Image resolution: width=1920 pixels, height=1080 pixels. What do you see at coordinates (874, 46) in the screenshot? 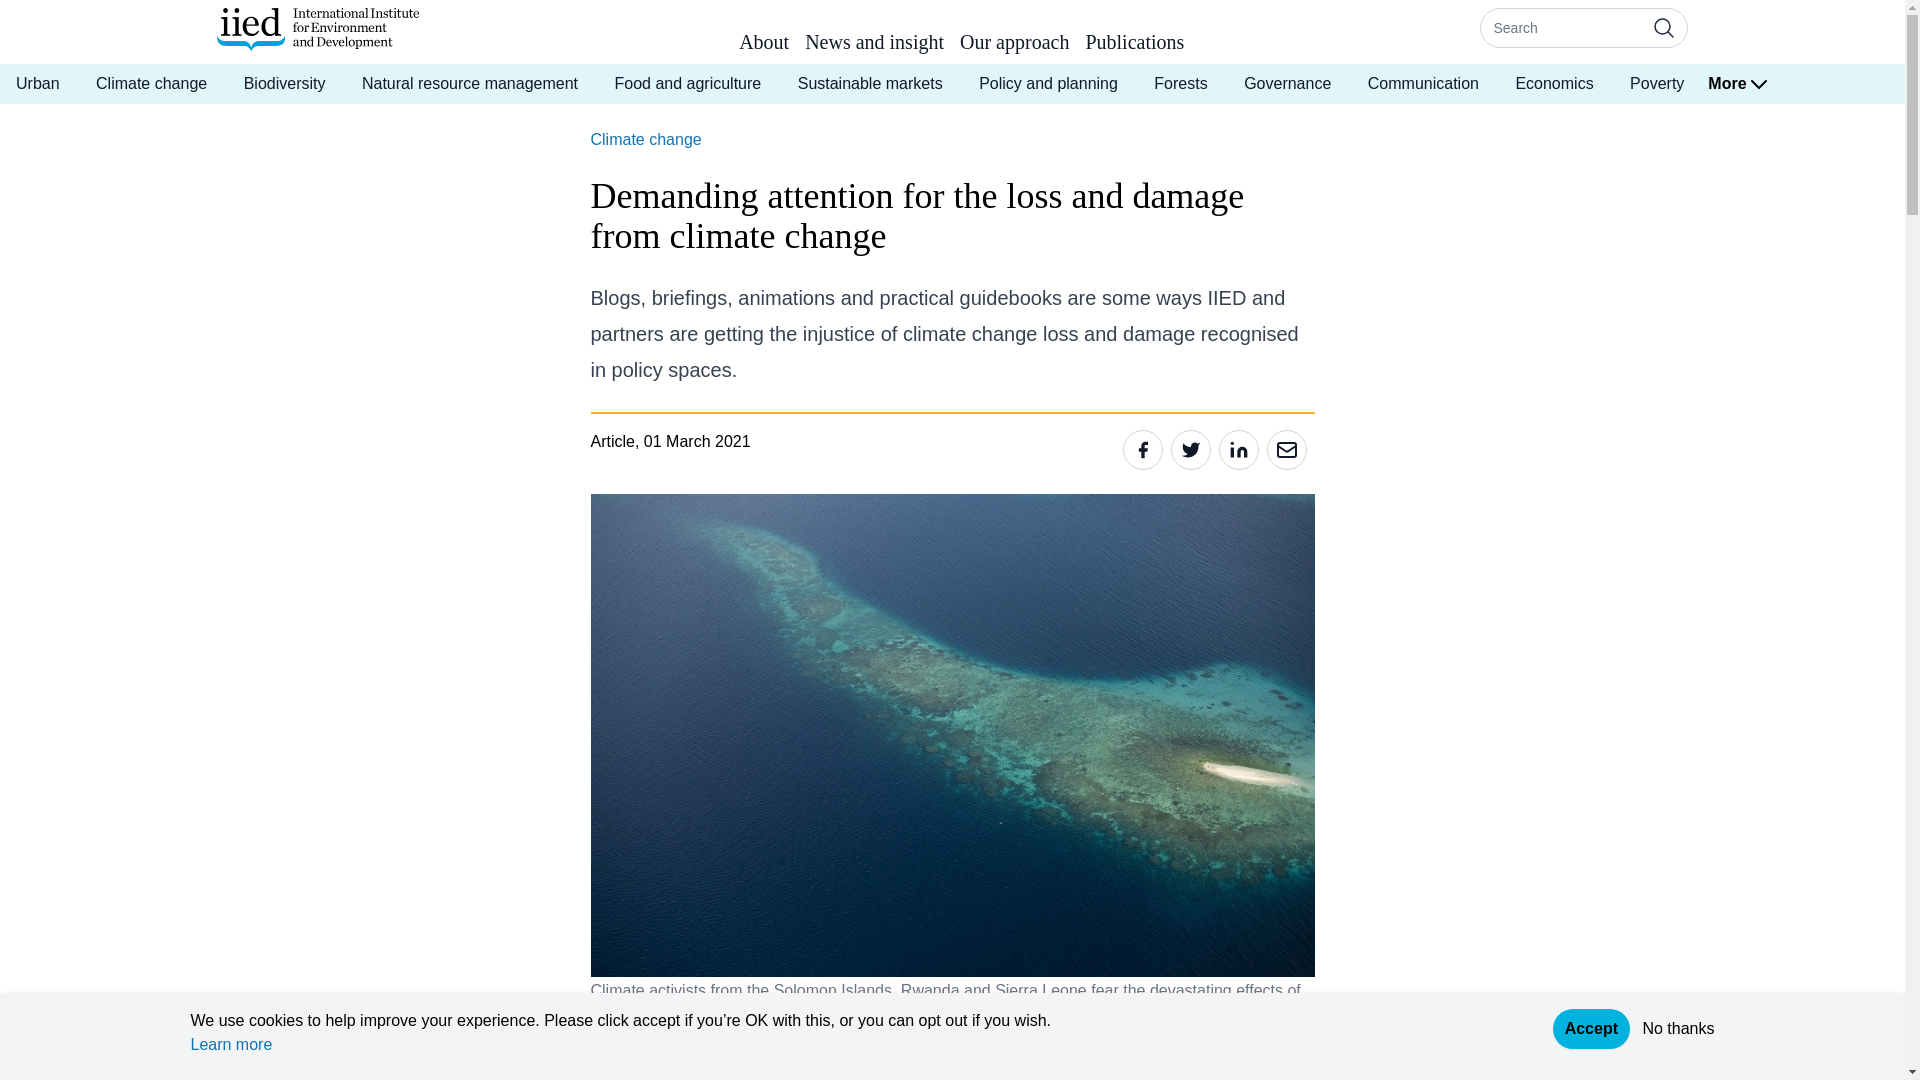
I see `News and insight` at bounding box center [874, 46].